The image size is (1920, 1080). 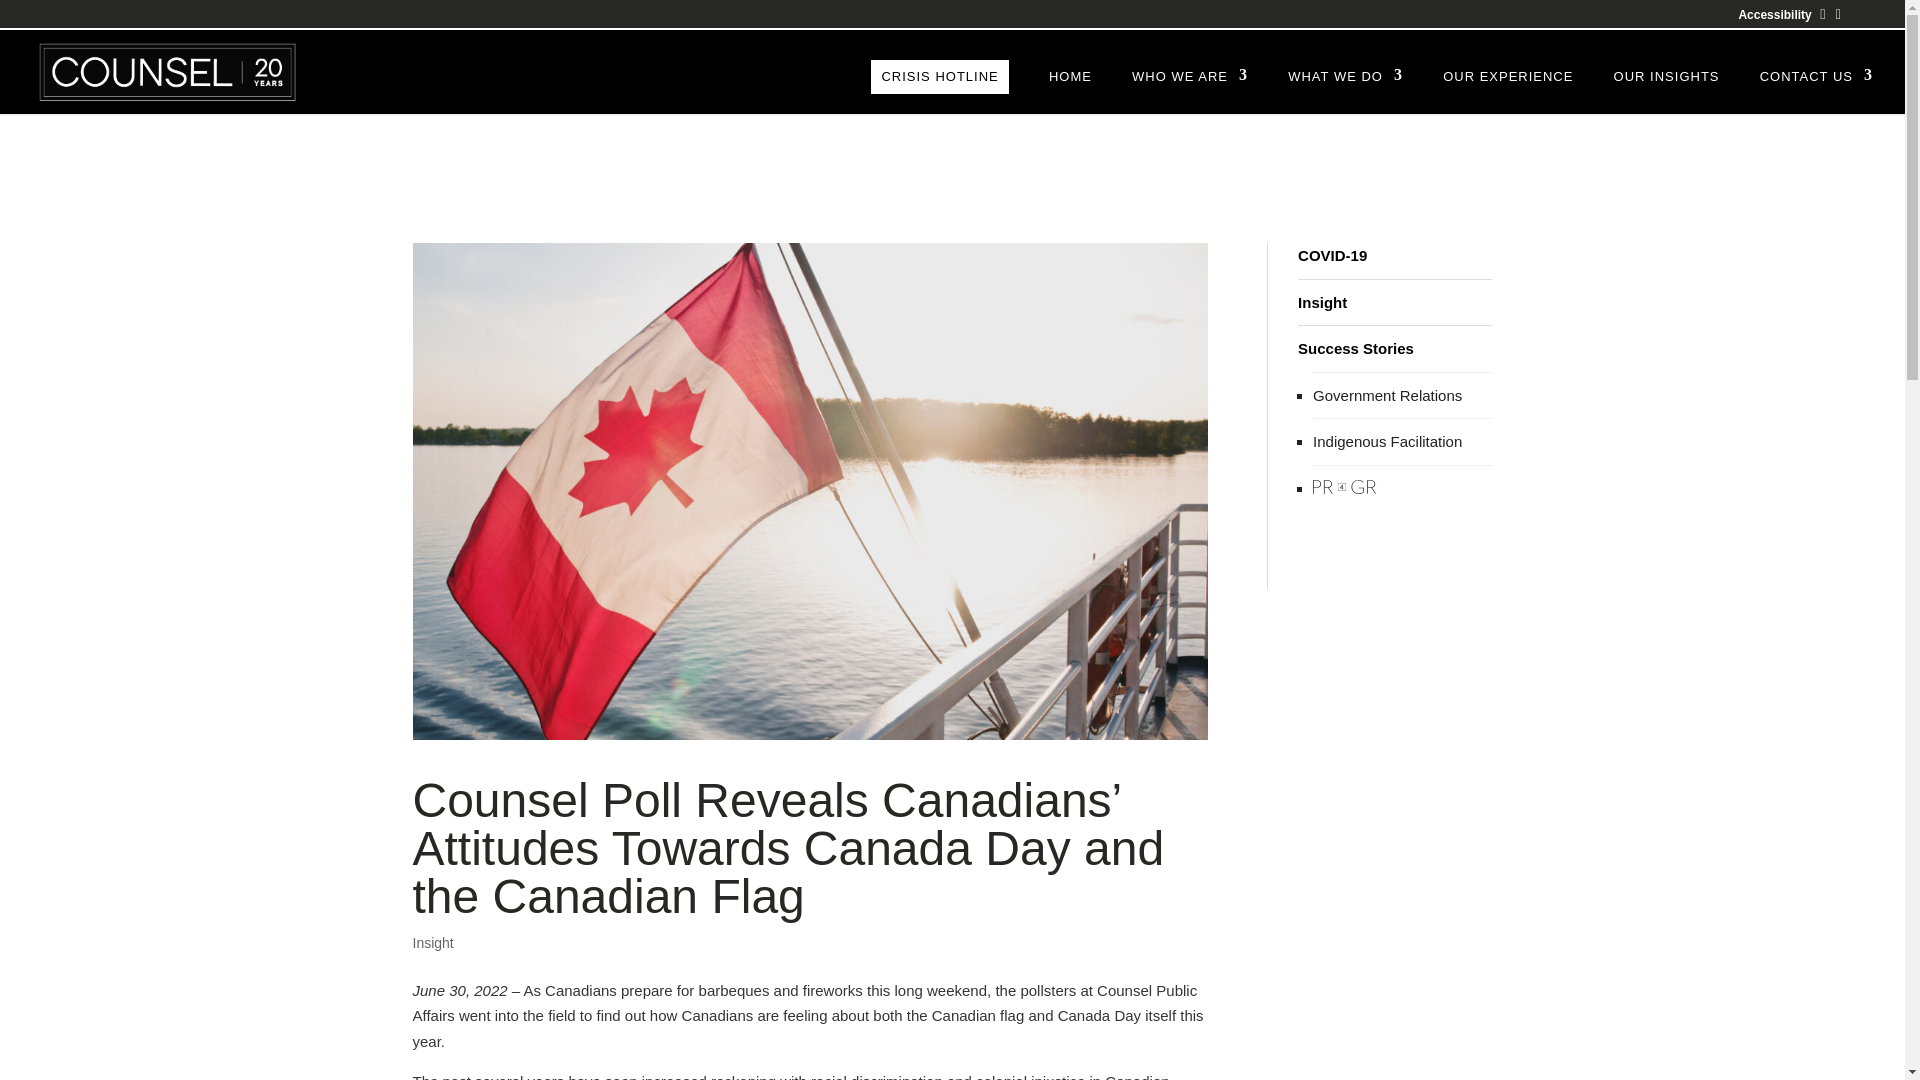 What do you see at coordinates (1816, 92) in the screenshot?
I see `CONTACT US` at bounding box center [1816, 92].